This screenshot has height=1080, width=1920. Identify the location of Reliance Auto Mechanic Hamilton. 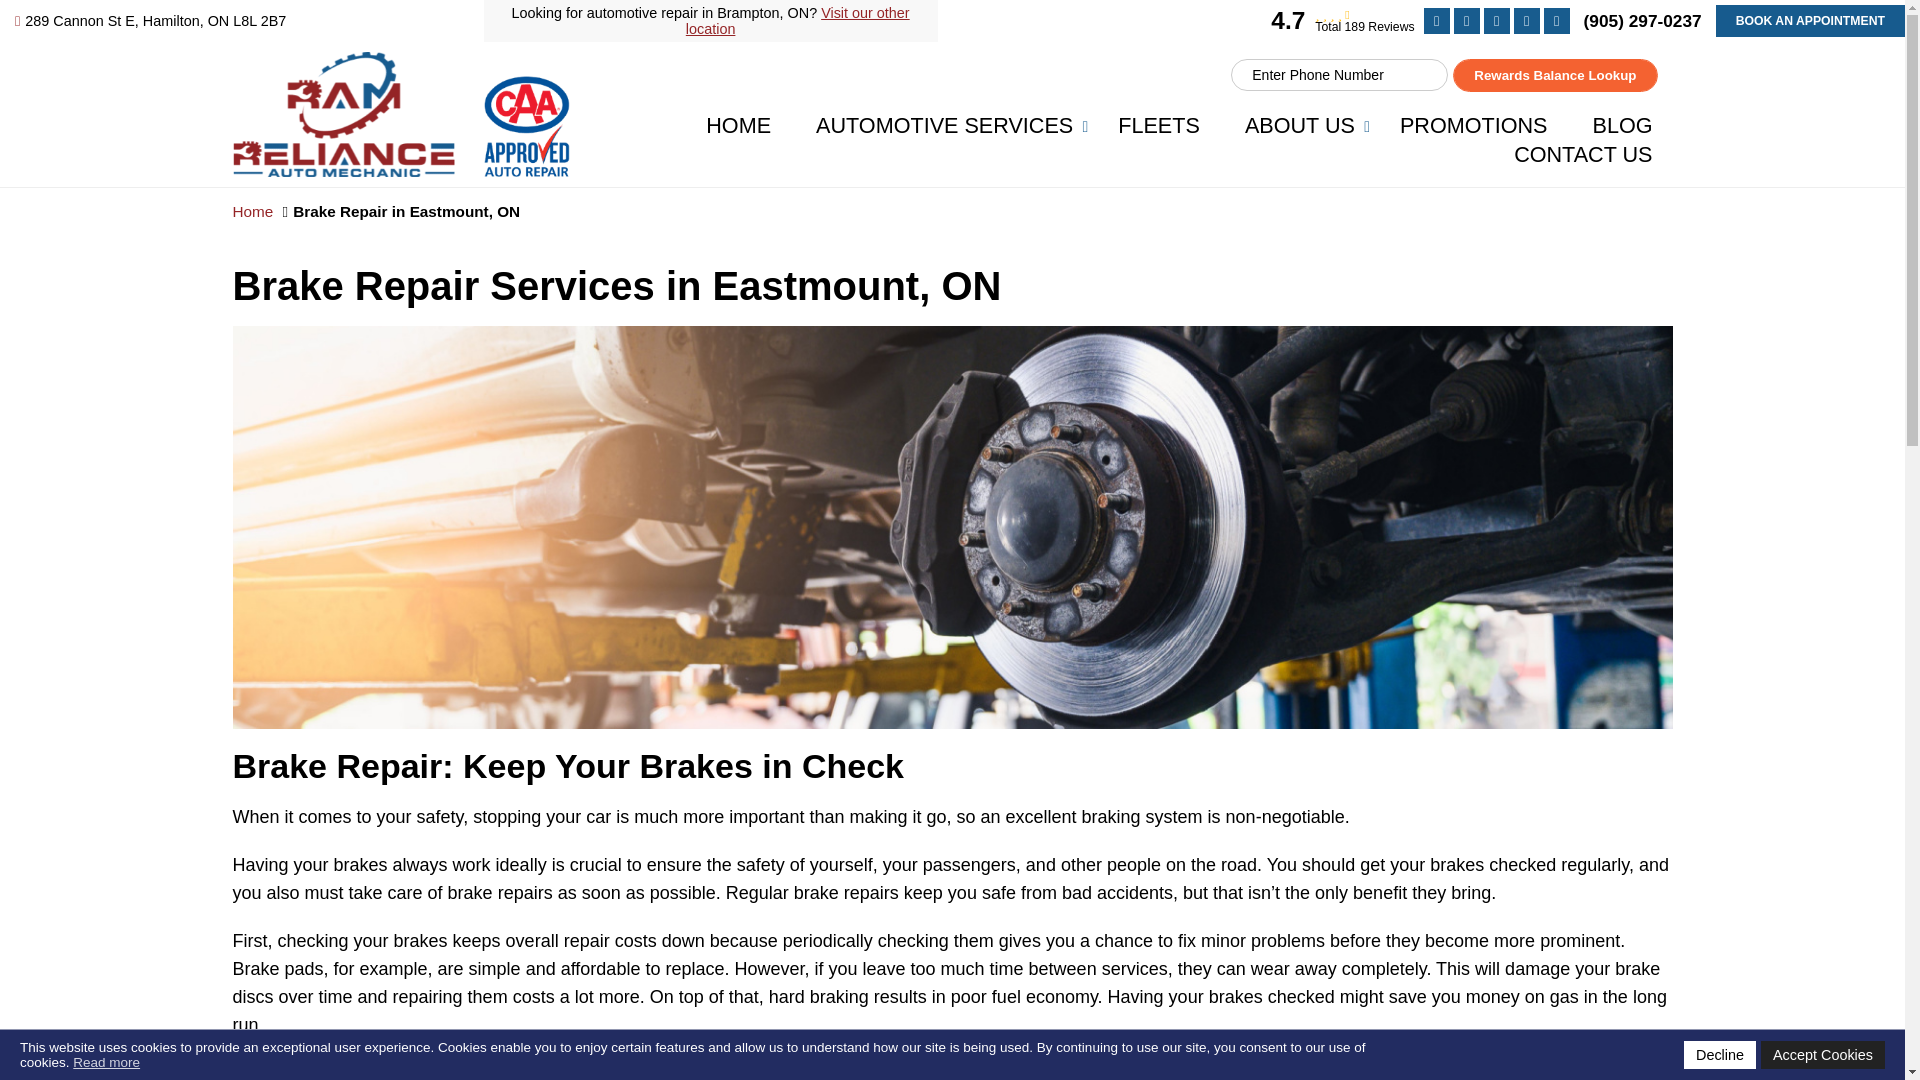
(401, 66).